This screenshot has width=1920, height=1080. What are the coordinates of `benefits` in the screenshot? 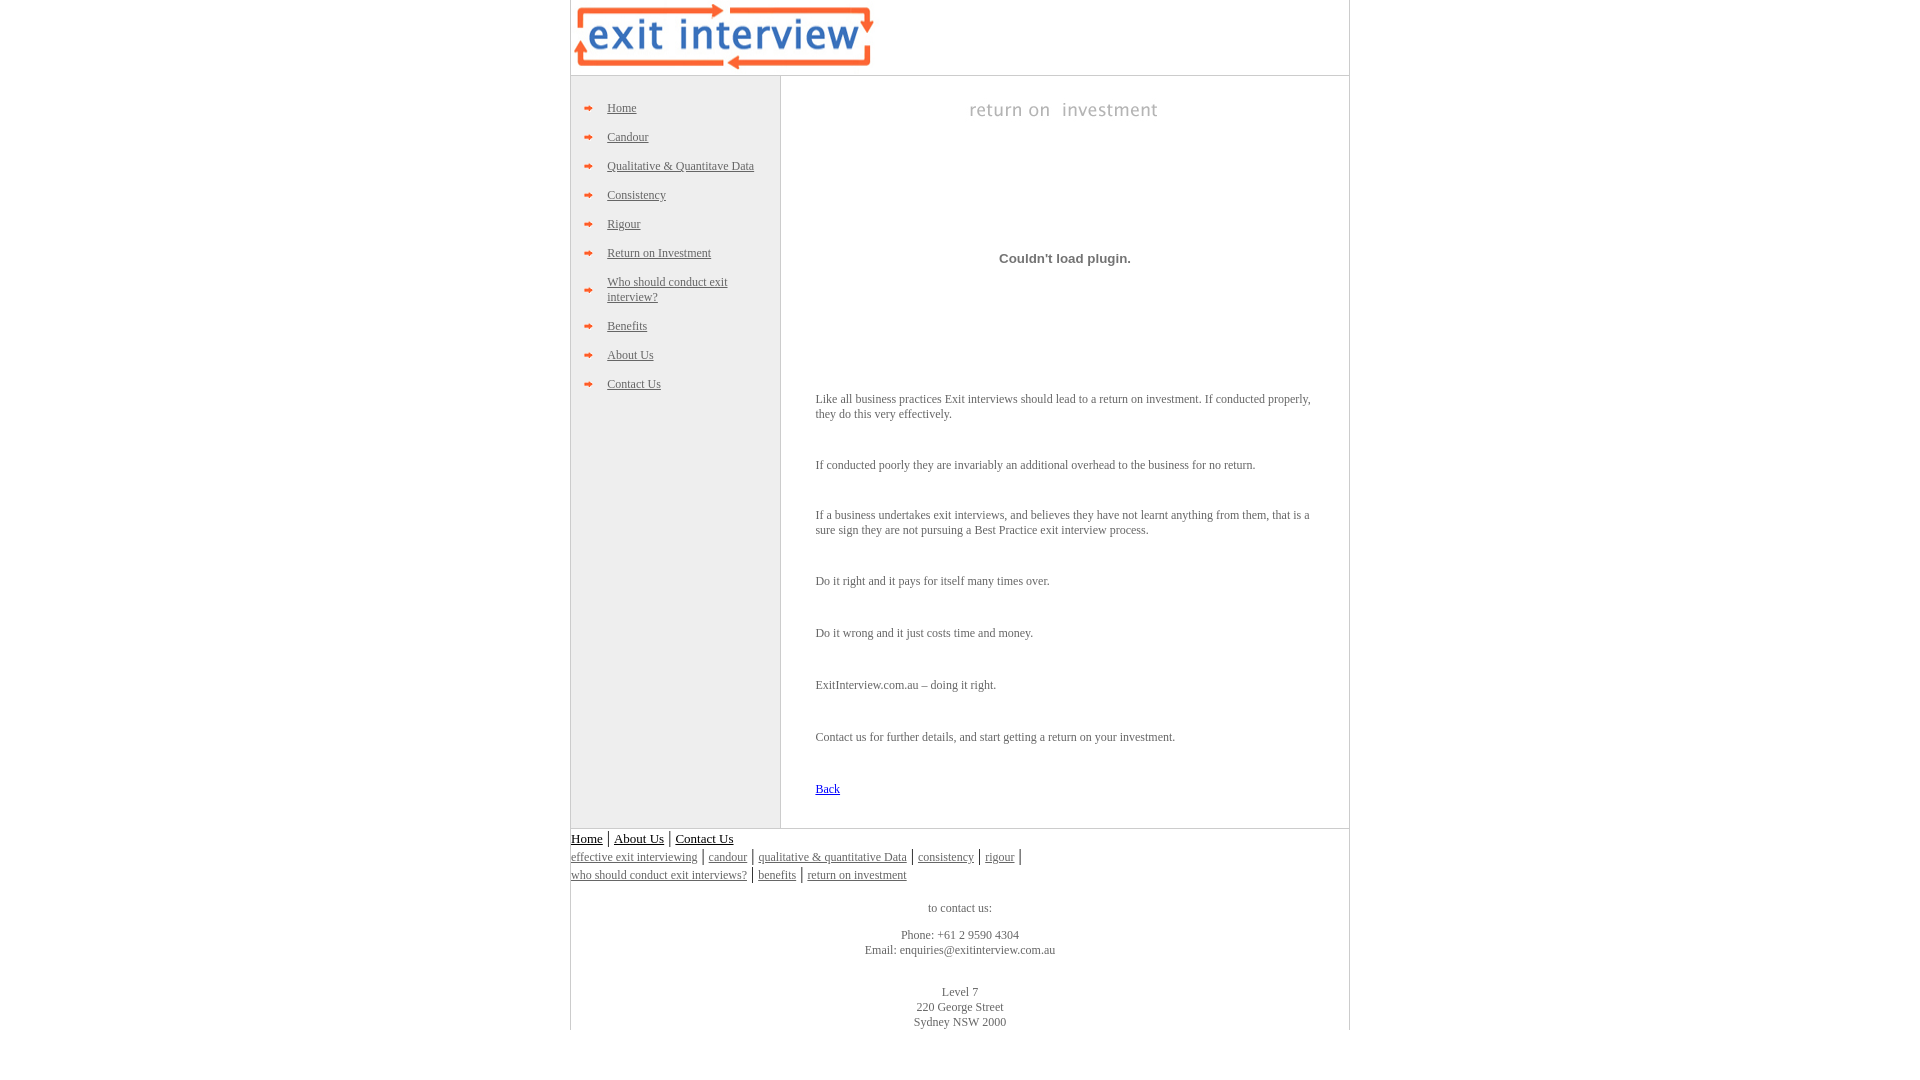 It's located at (777, 875).